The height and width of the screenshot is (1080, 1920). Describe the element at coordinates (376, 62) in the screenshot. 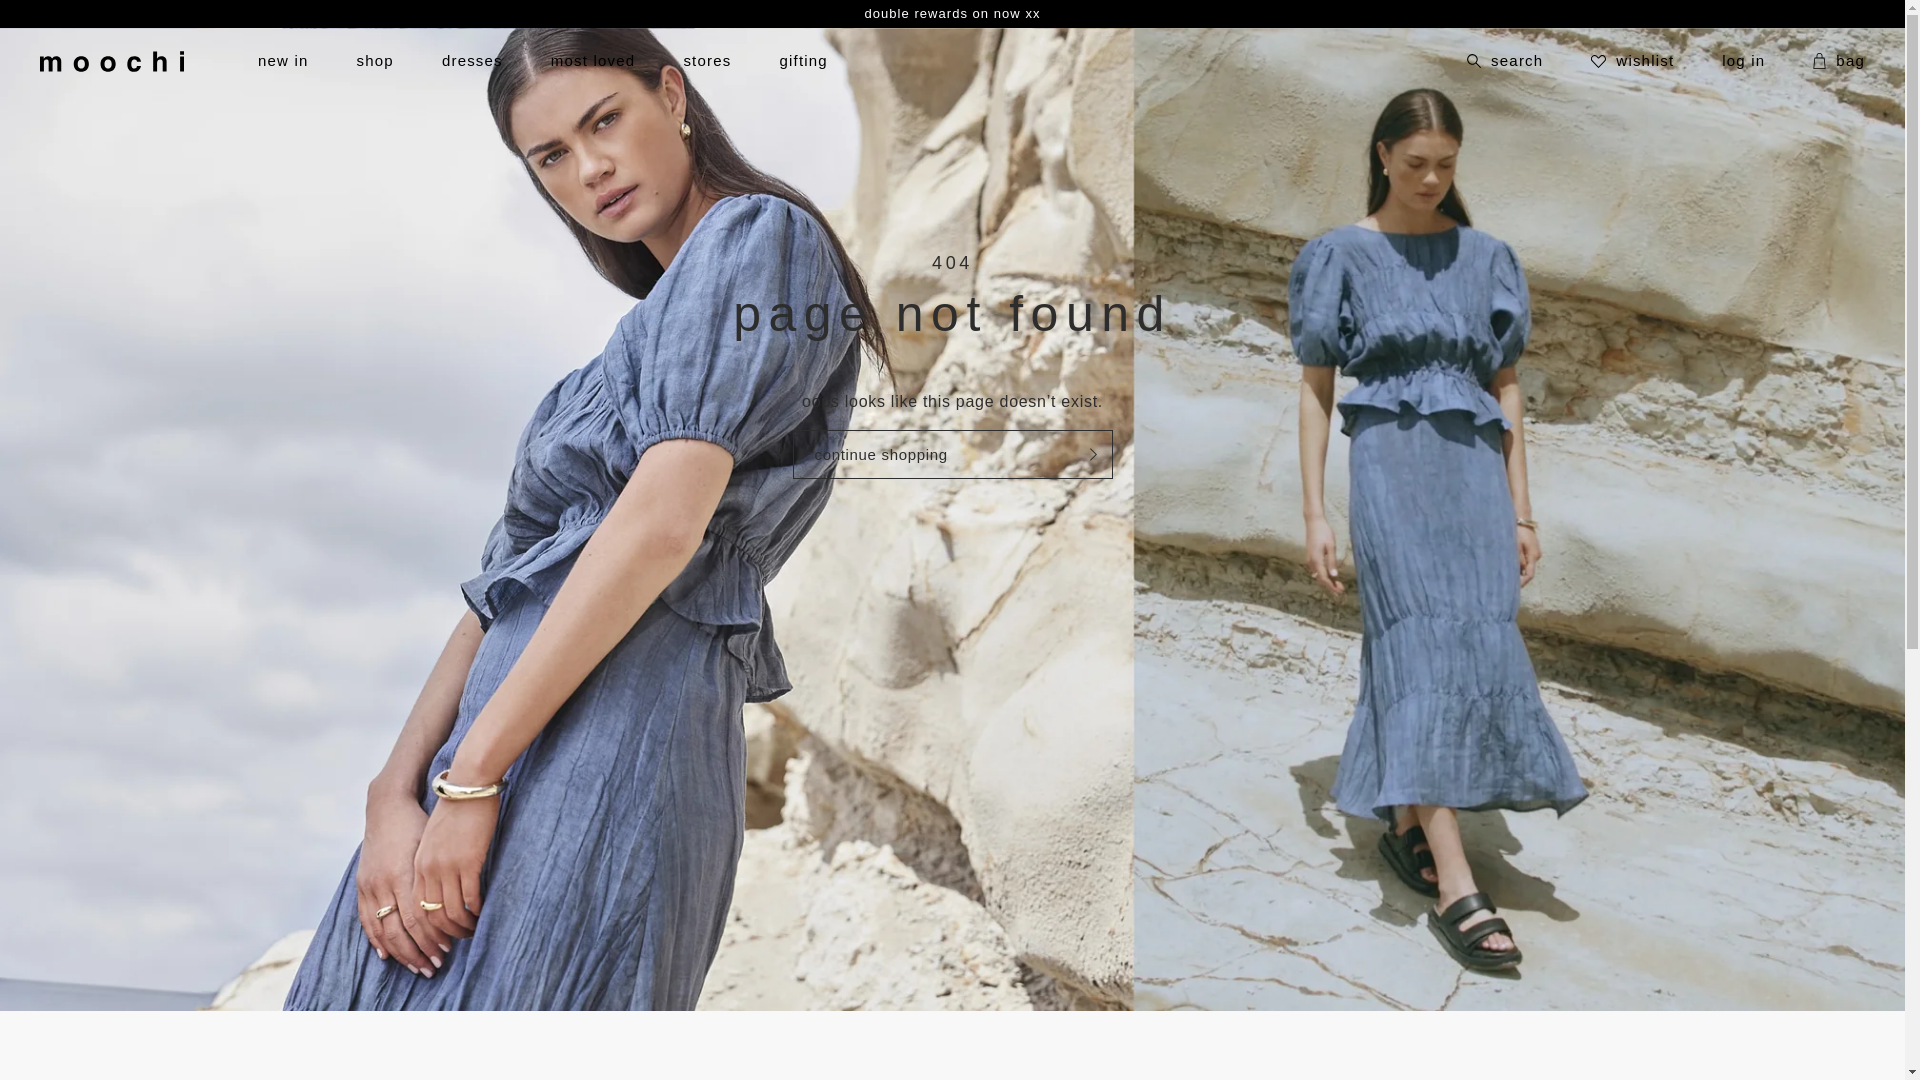

I see `shop` at that location.